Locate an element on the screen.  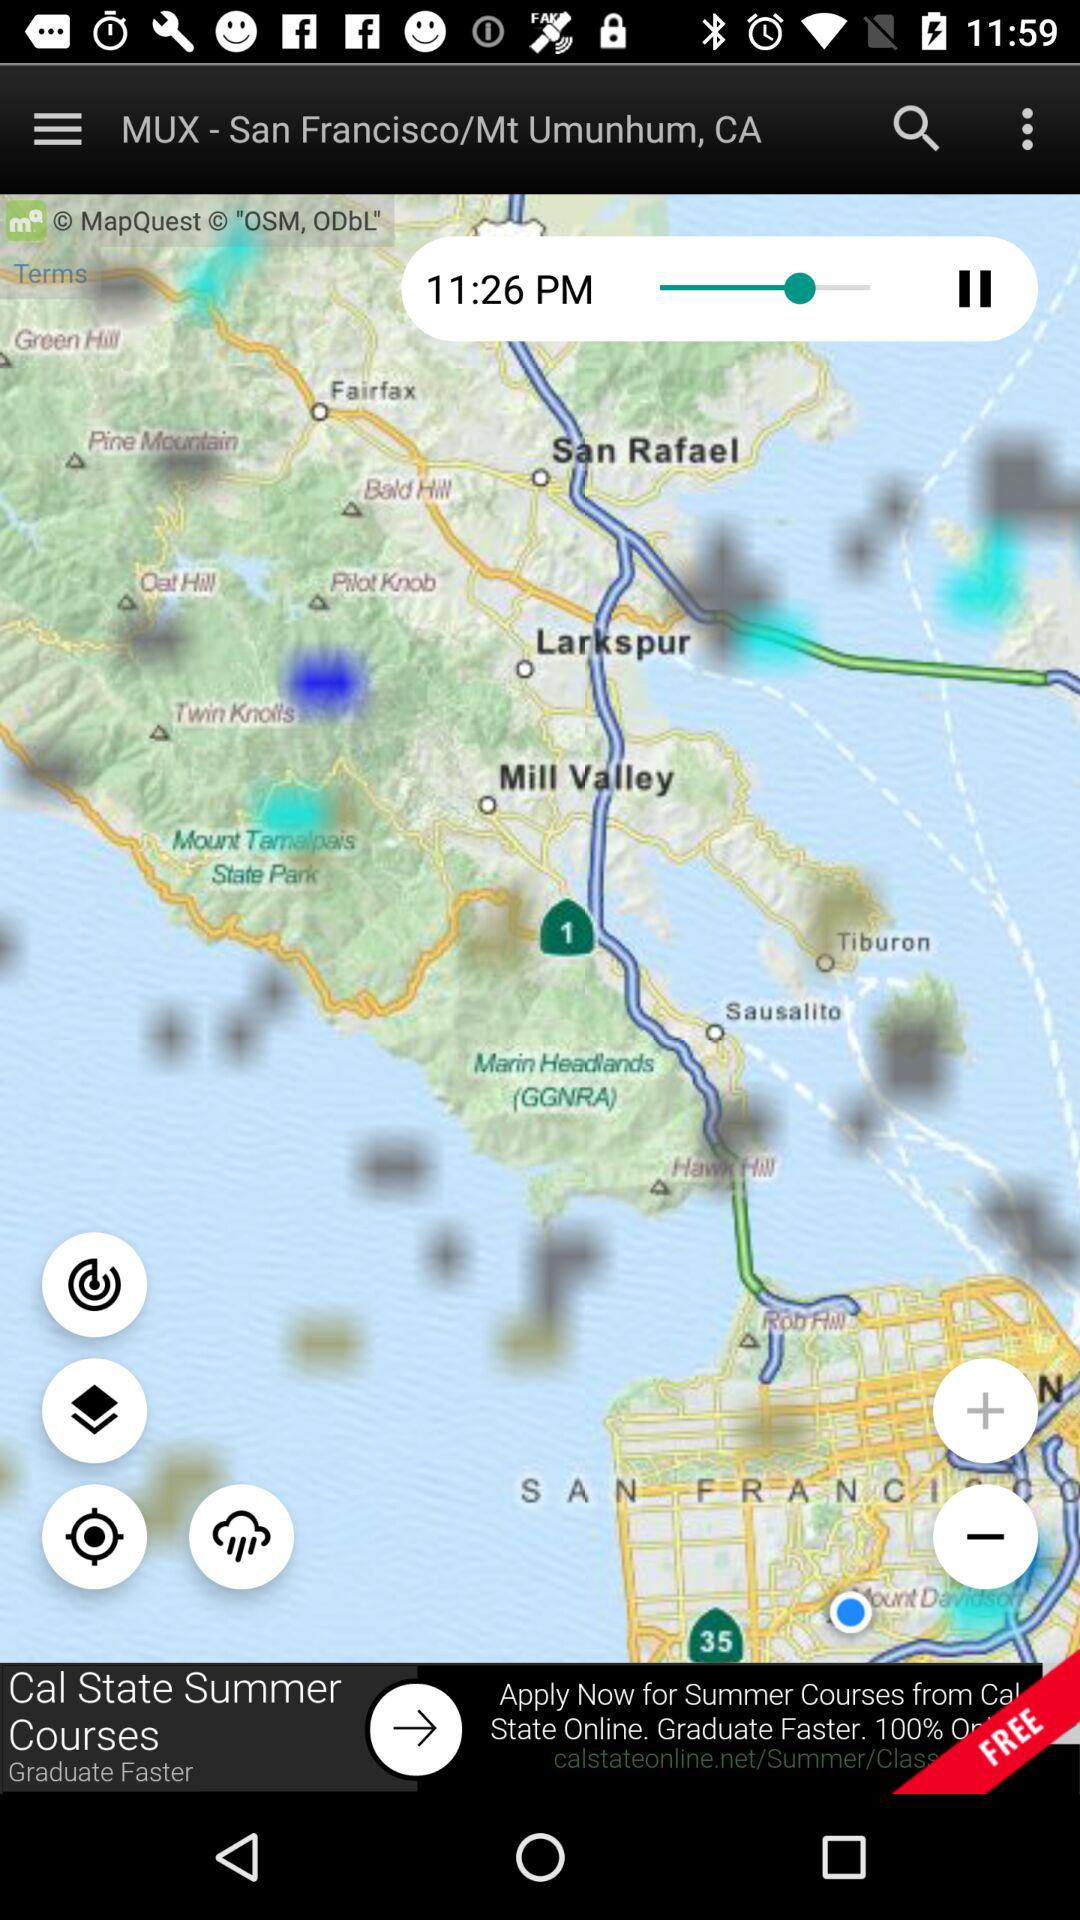
launch advertisement is located at coordinates (540, 1728).